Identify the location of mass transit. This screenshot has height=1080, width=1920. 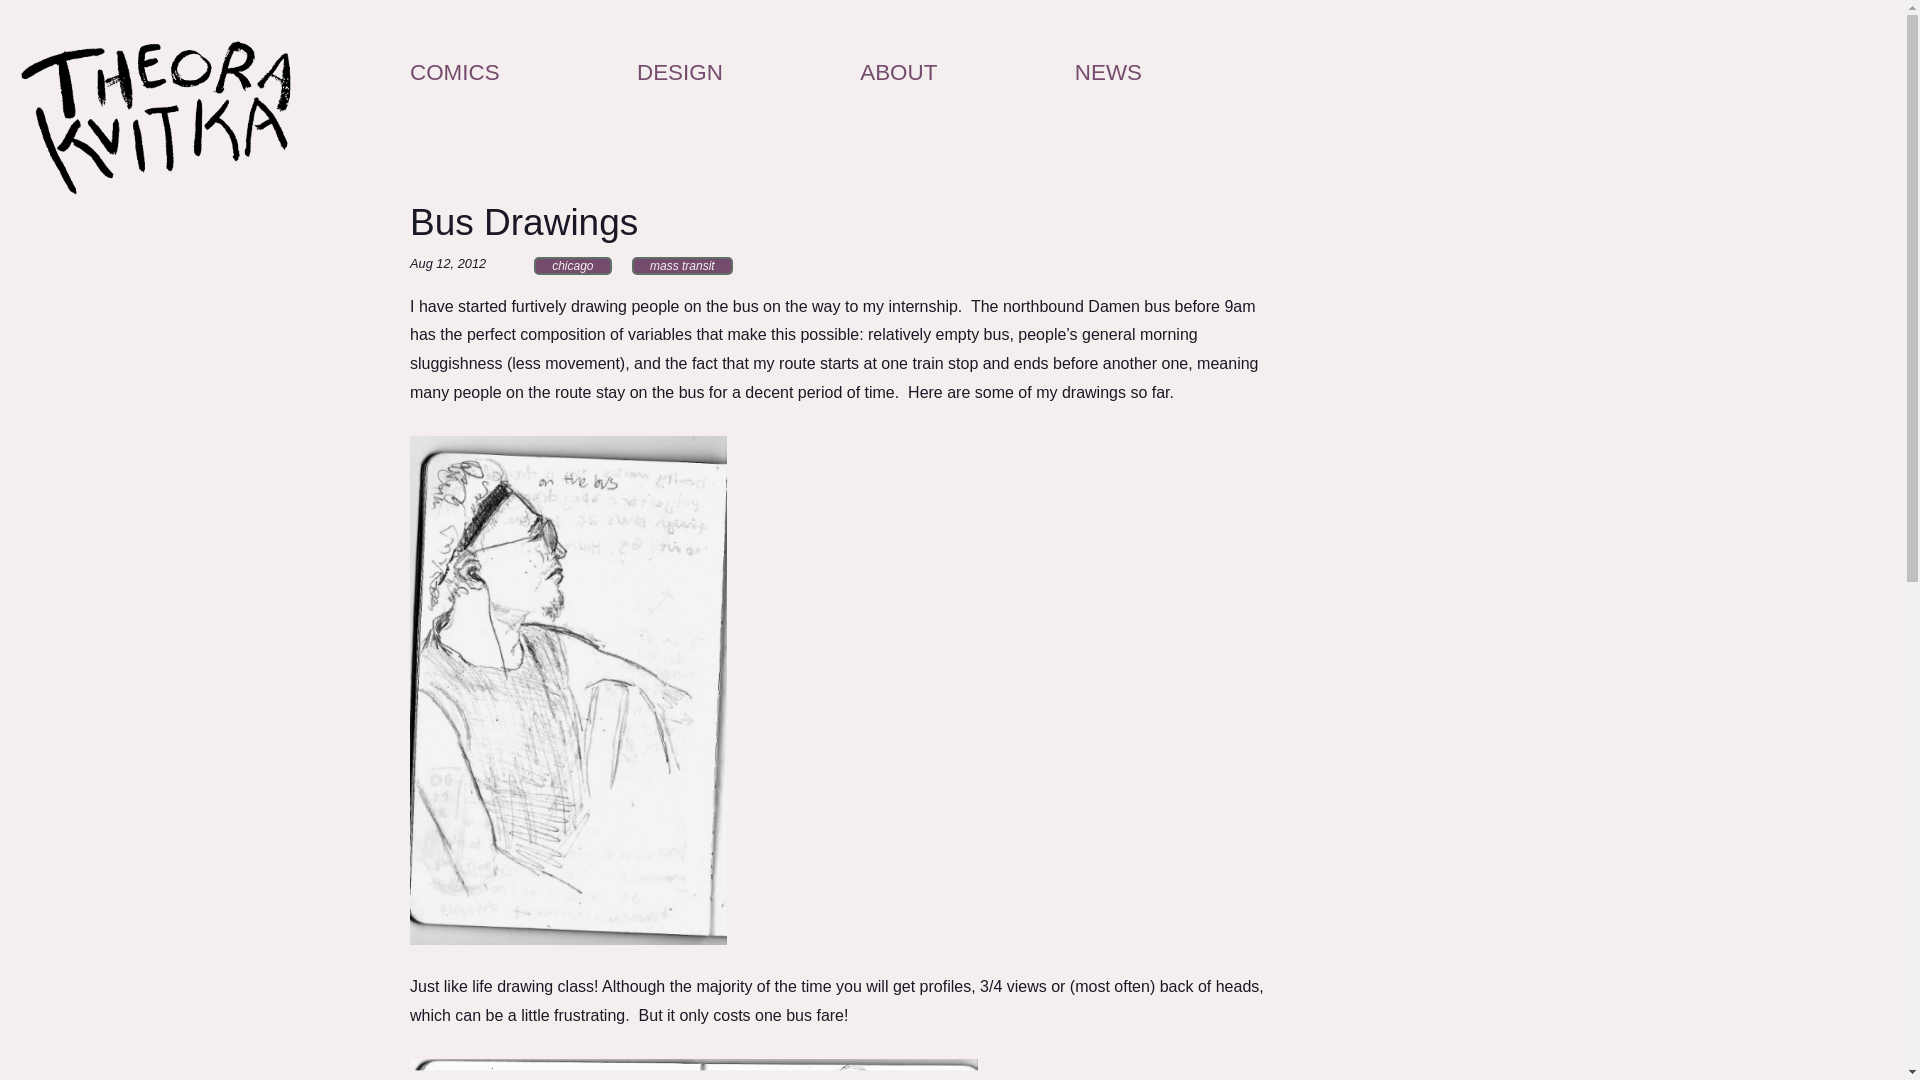
(682, 266).